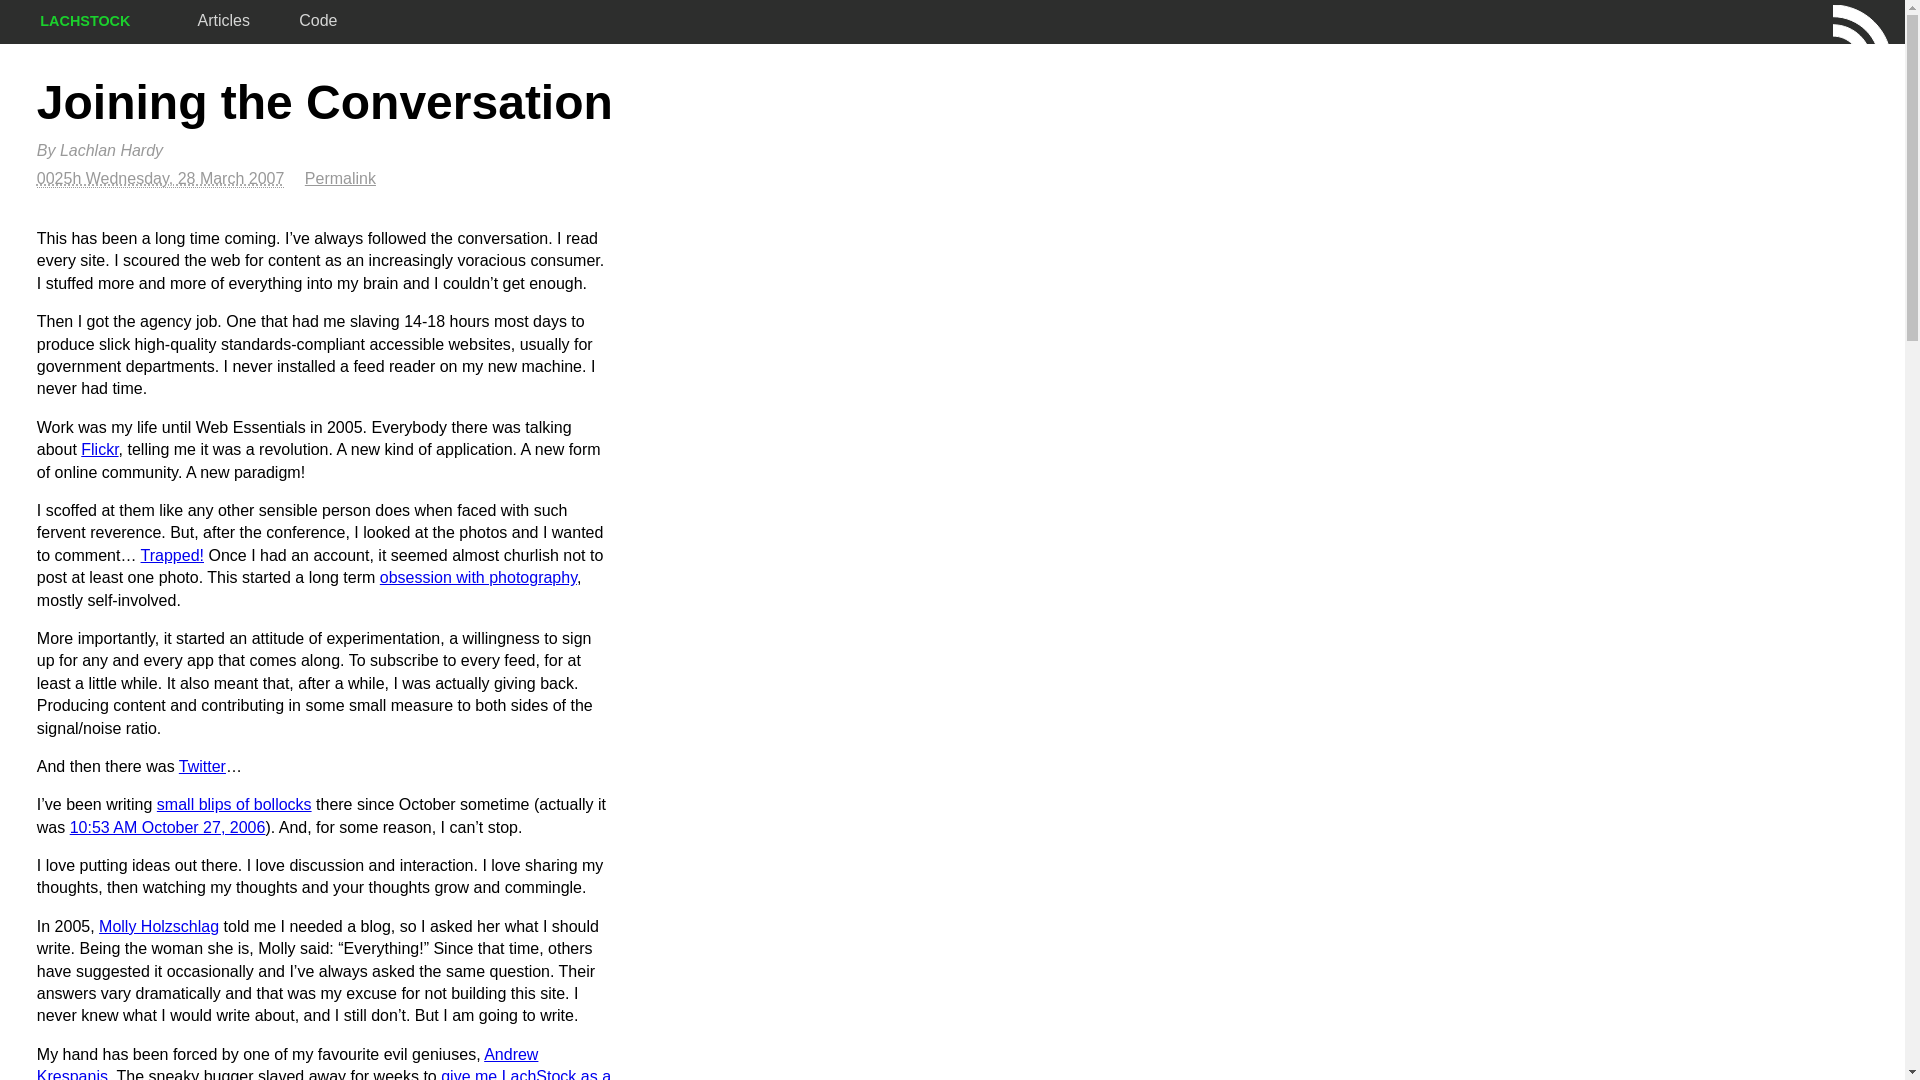 Image resolution: width=1920 pixels, height=1080 pixels. Describe the element at coordinates (100, 450) in the screenshot. I see `Flickr` at that location.